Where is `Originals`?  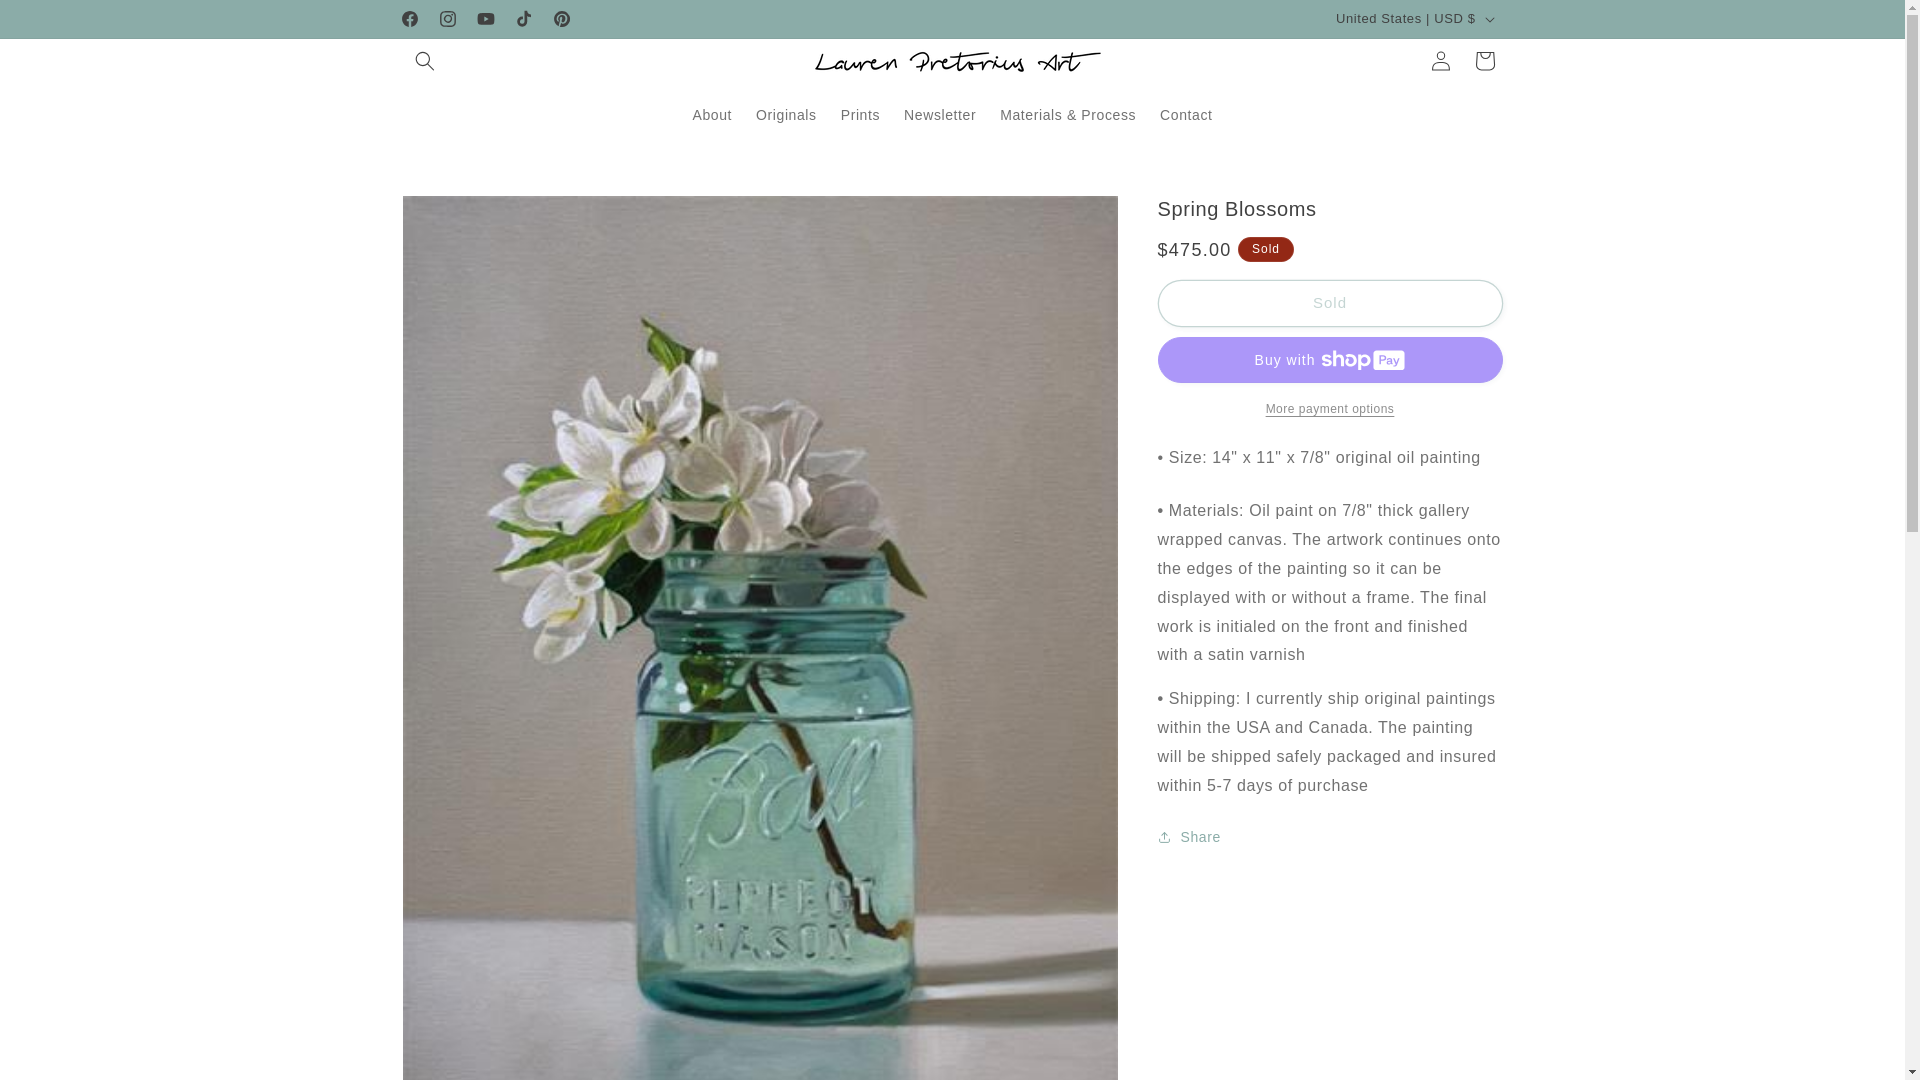
Originals is located at coordinates (786, 114).